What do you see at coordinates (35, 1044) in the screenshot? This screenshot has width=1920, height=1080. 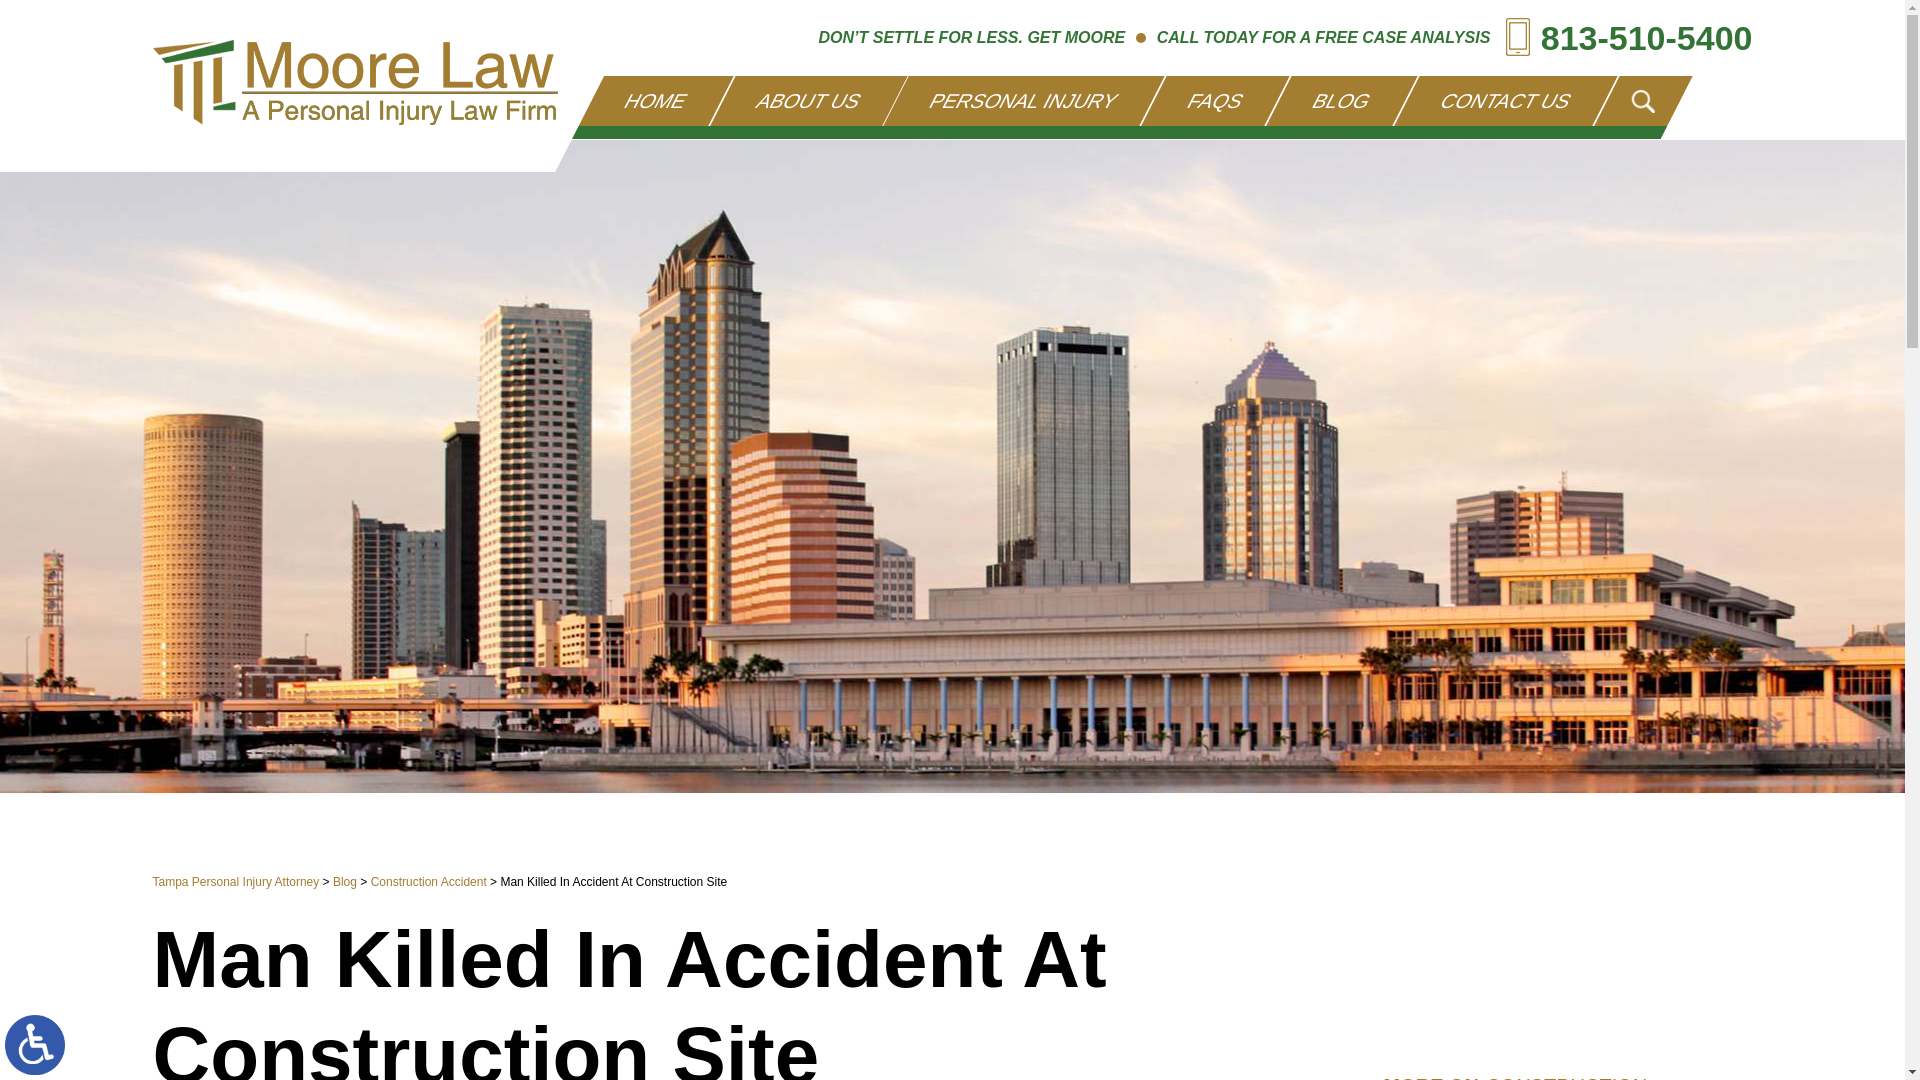 I see `Switch to ADA Accessible Theme` at bounding box center [35, 1044].